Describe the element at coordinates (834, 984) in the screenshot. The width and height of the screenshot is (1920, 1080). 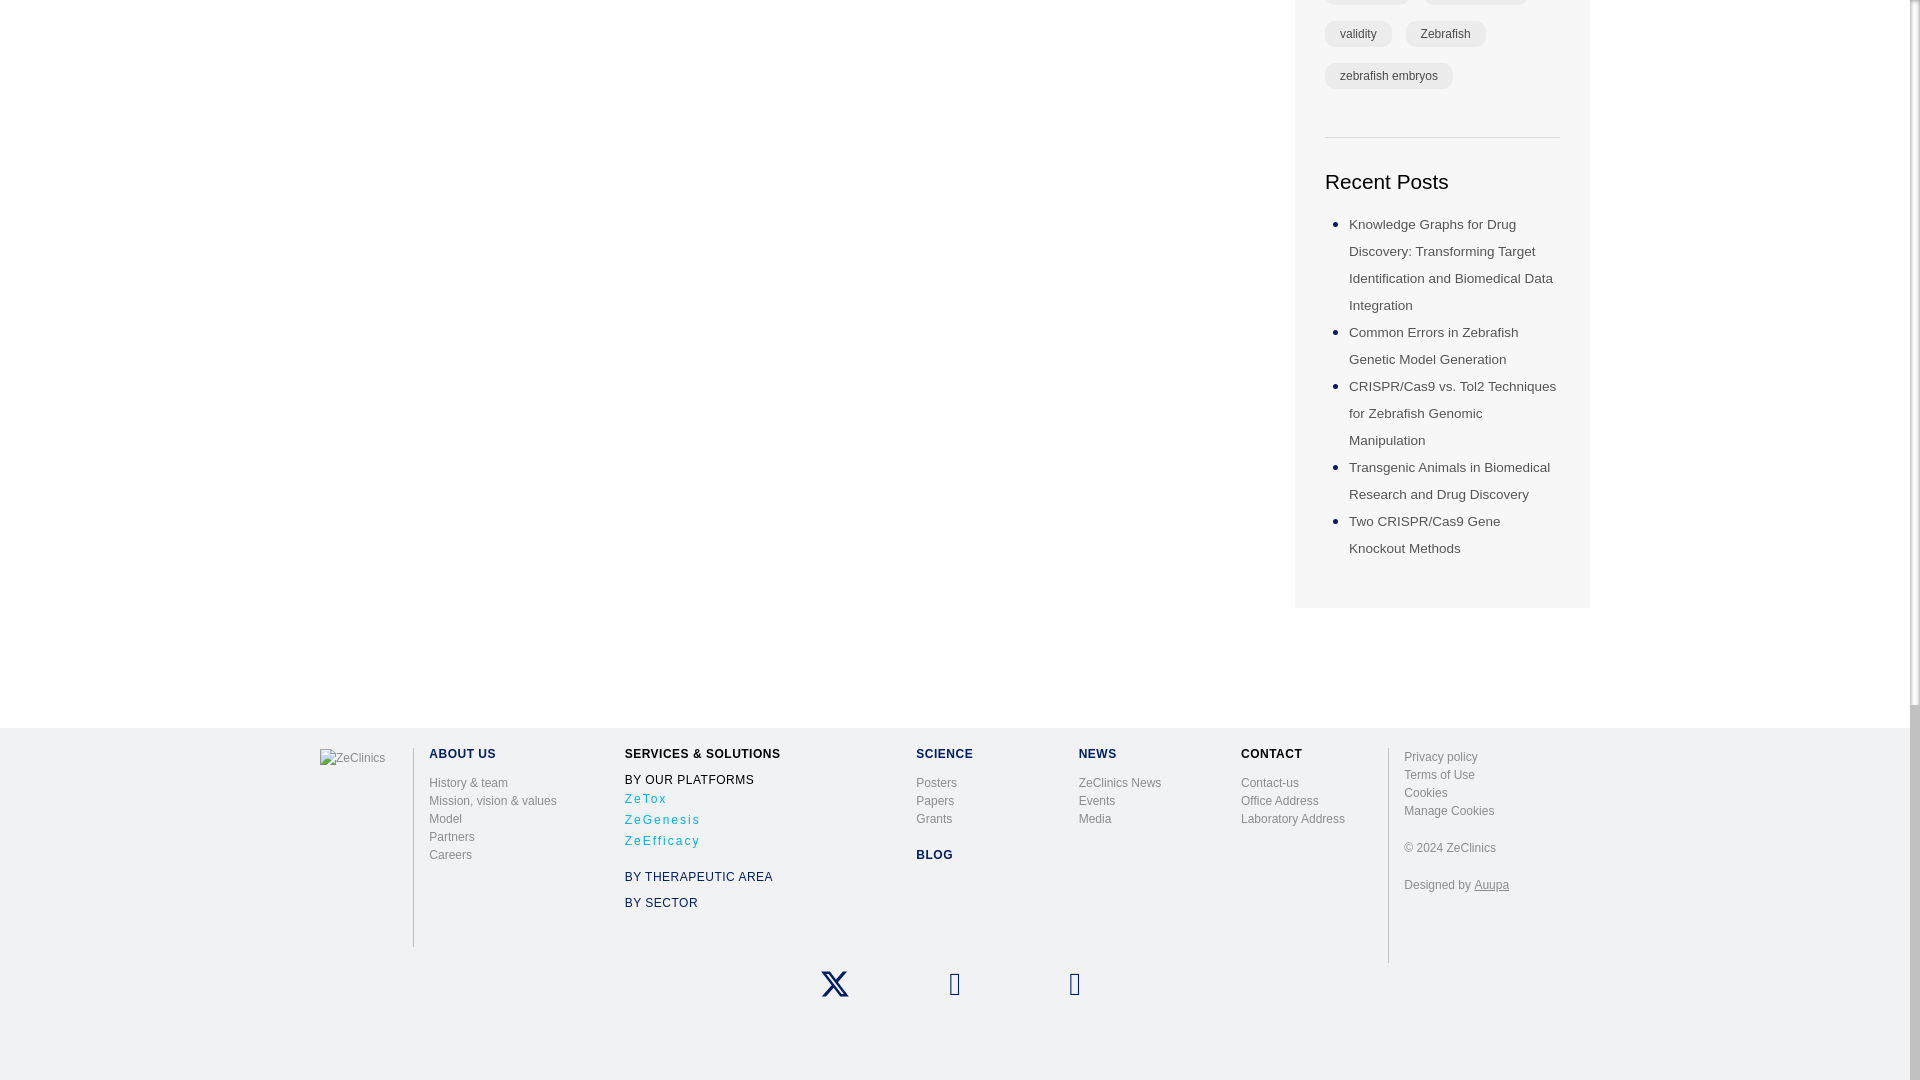
I see `Twitter` at that location.